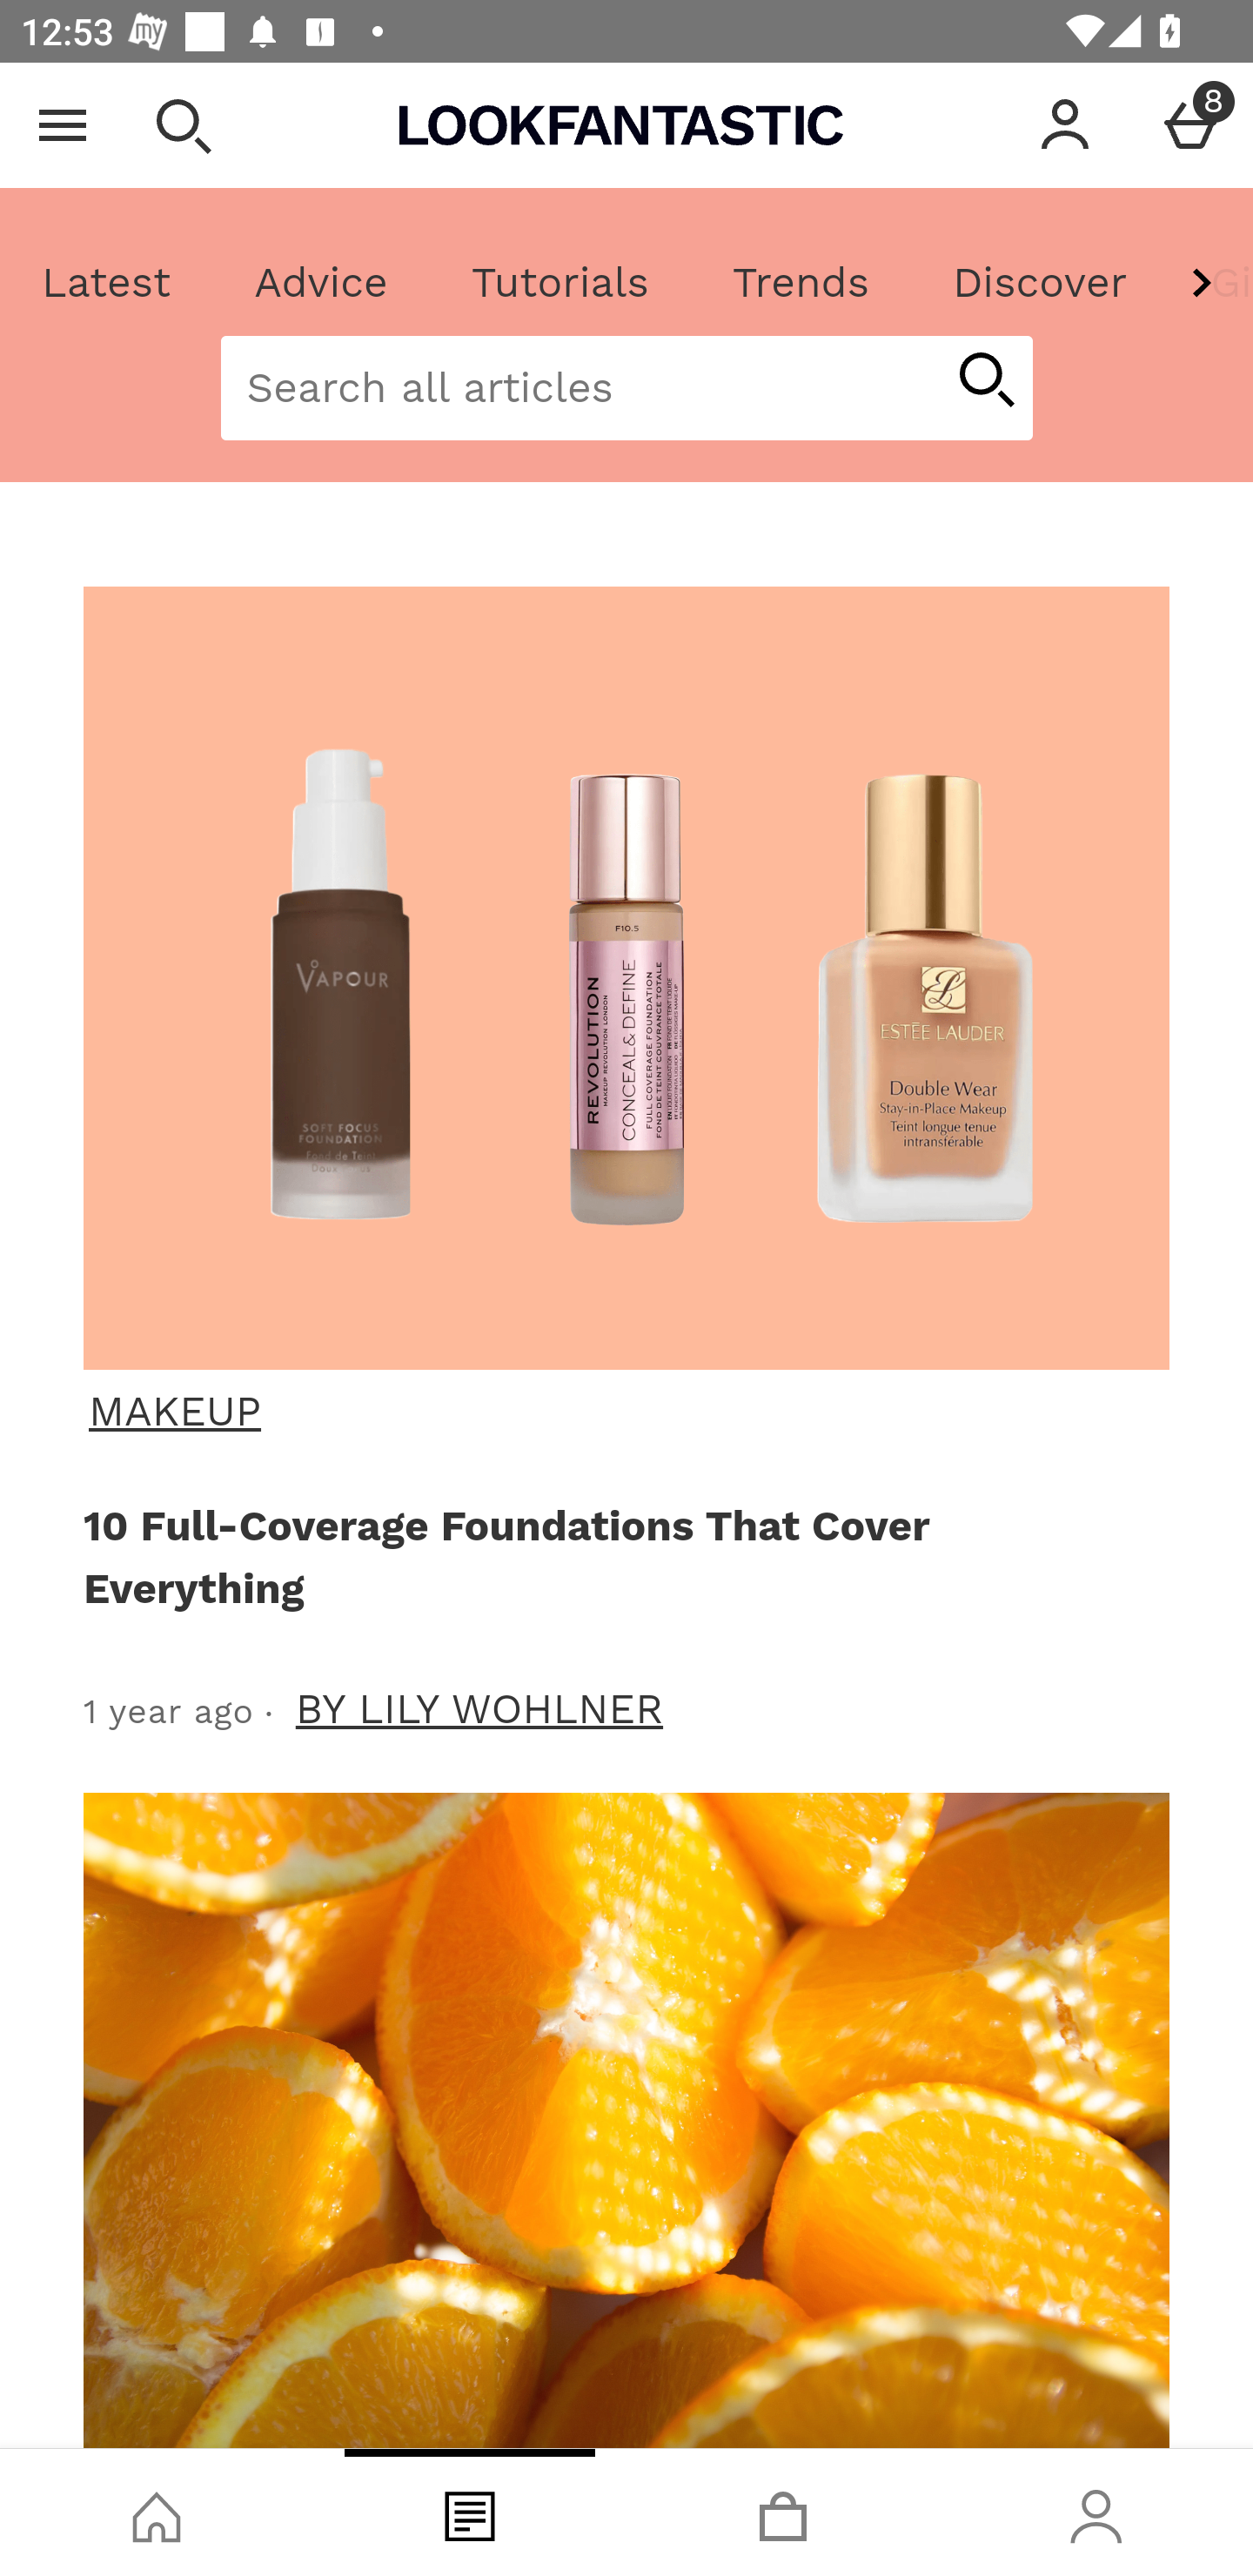 Image resolution: width=1253 pixels, height=2576 pixels. Describe the element at coordinates (321, 283) in the screenshot. I see `Advice` at that location.